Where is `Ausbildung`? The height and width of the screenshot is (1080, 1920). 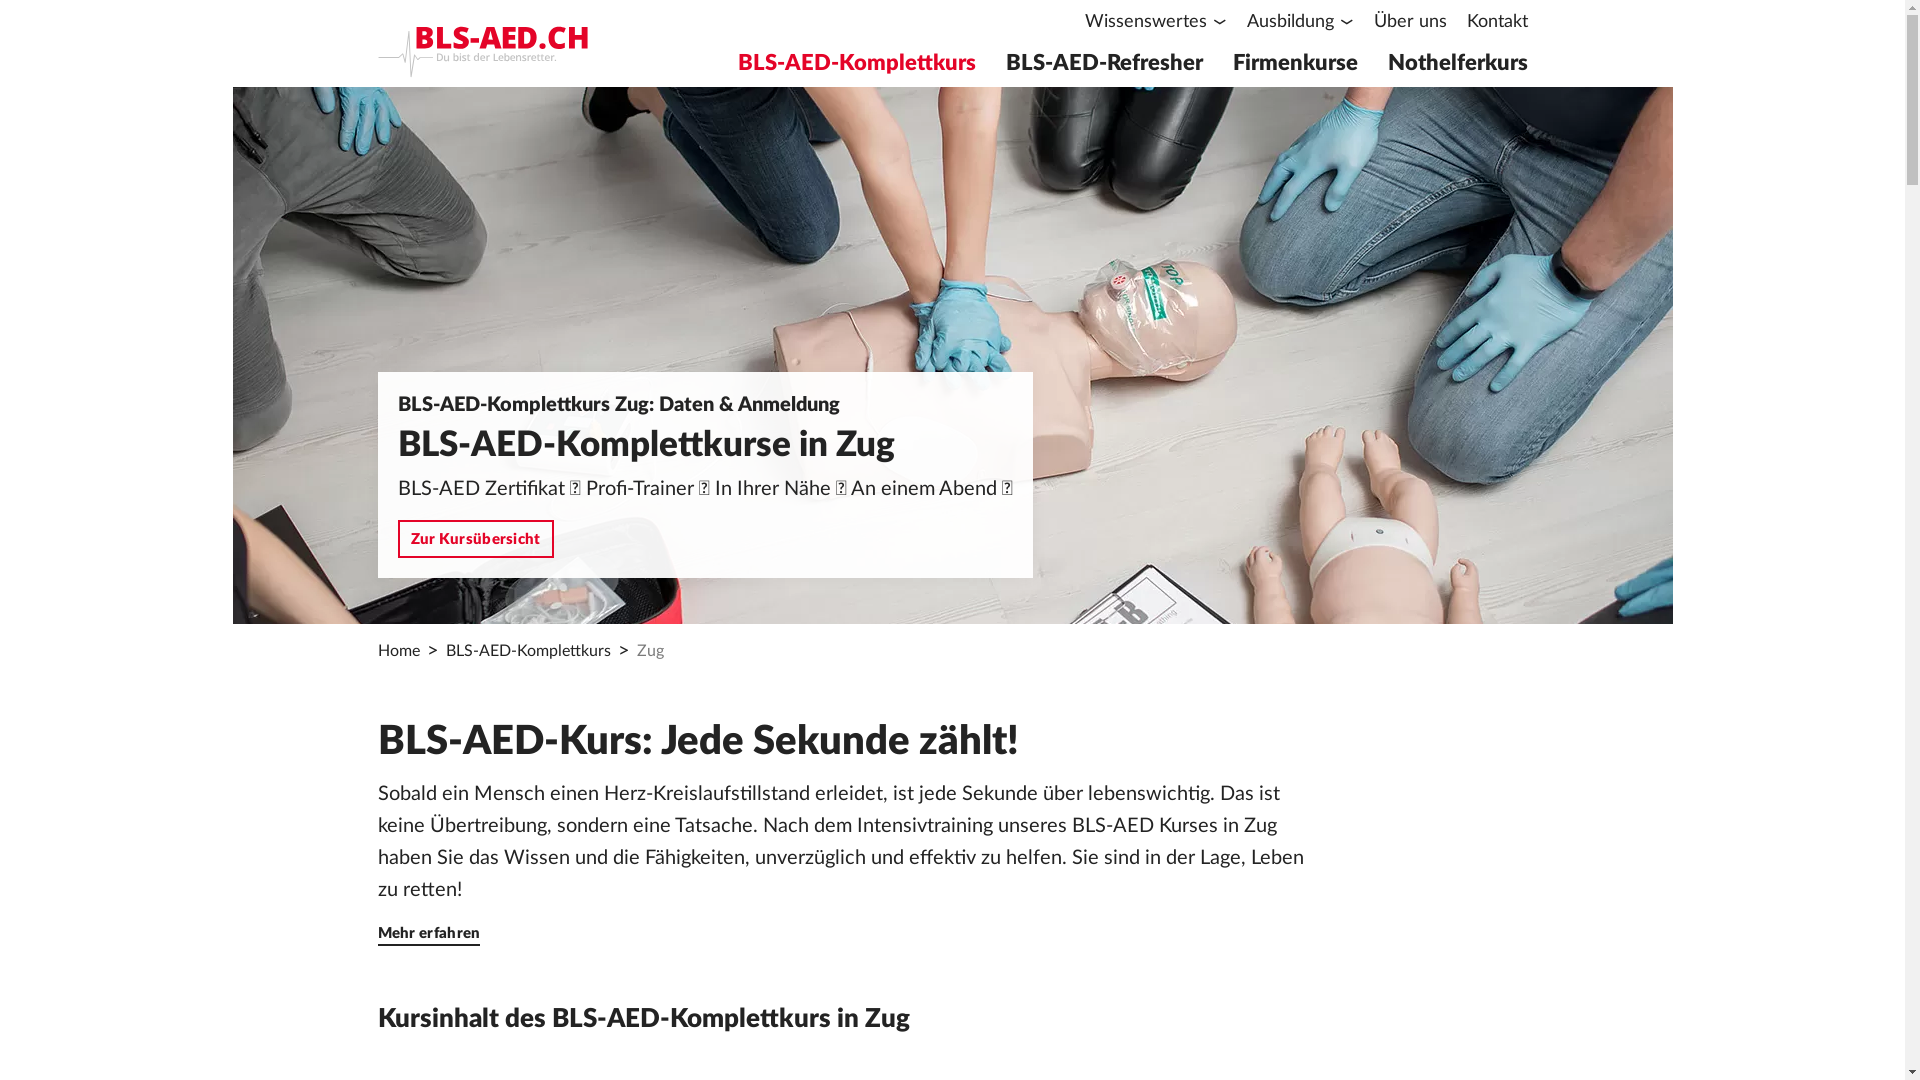
Ausbildung is located at coordinates (1300, 22).